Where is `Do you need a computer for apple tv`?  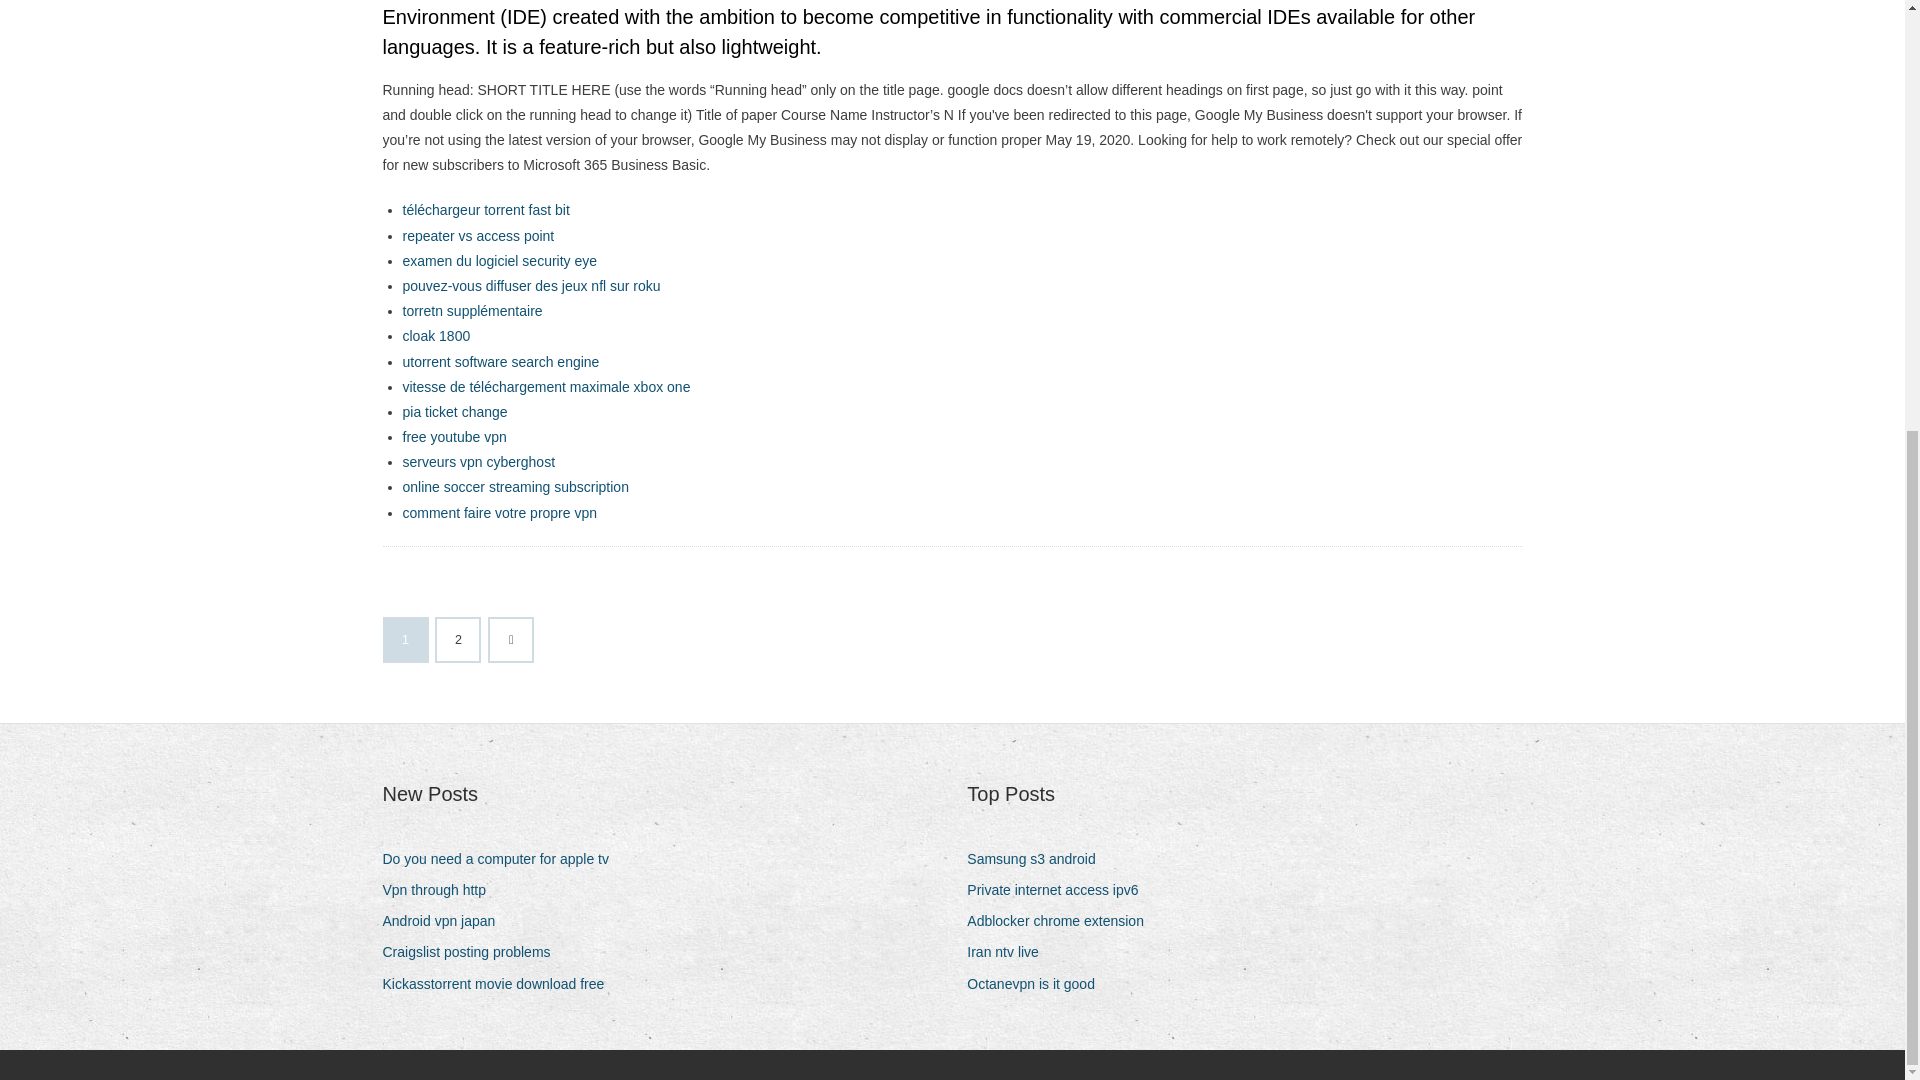 Do you need a computer for apple tv is located at coordinates (502, 858).